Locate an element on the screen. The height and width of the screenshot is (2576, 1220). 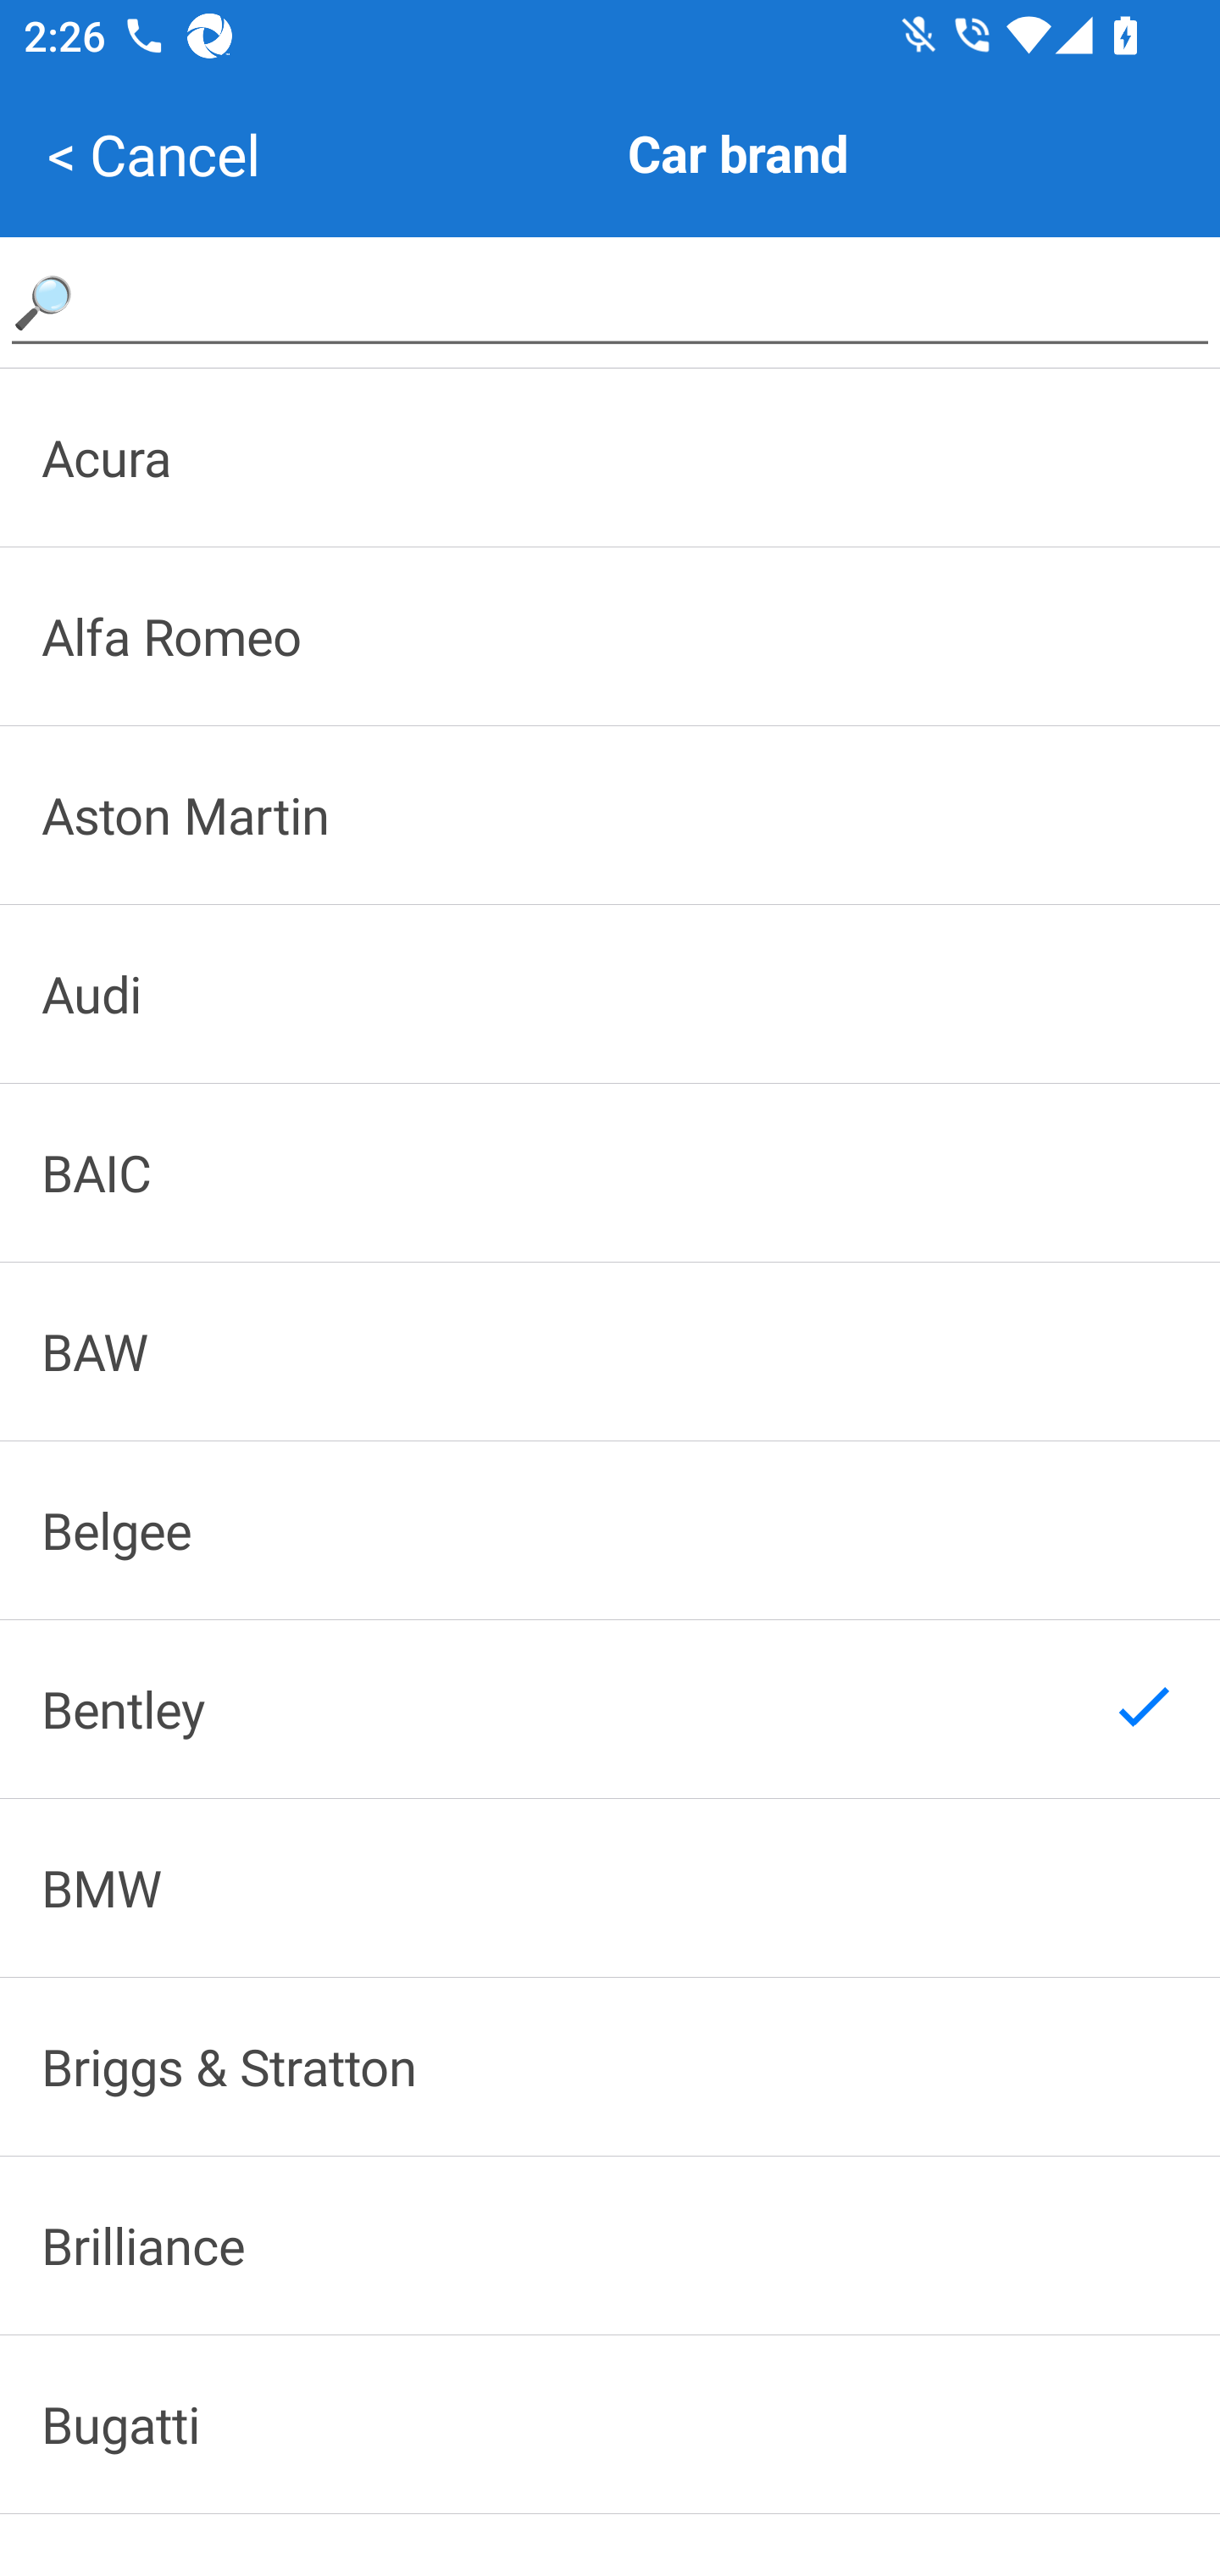
Bugatti is located at coordinates (610, 2425).